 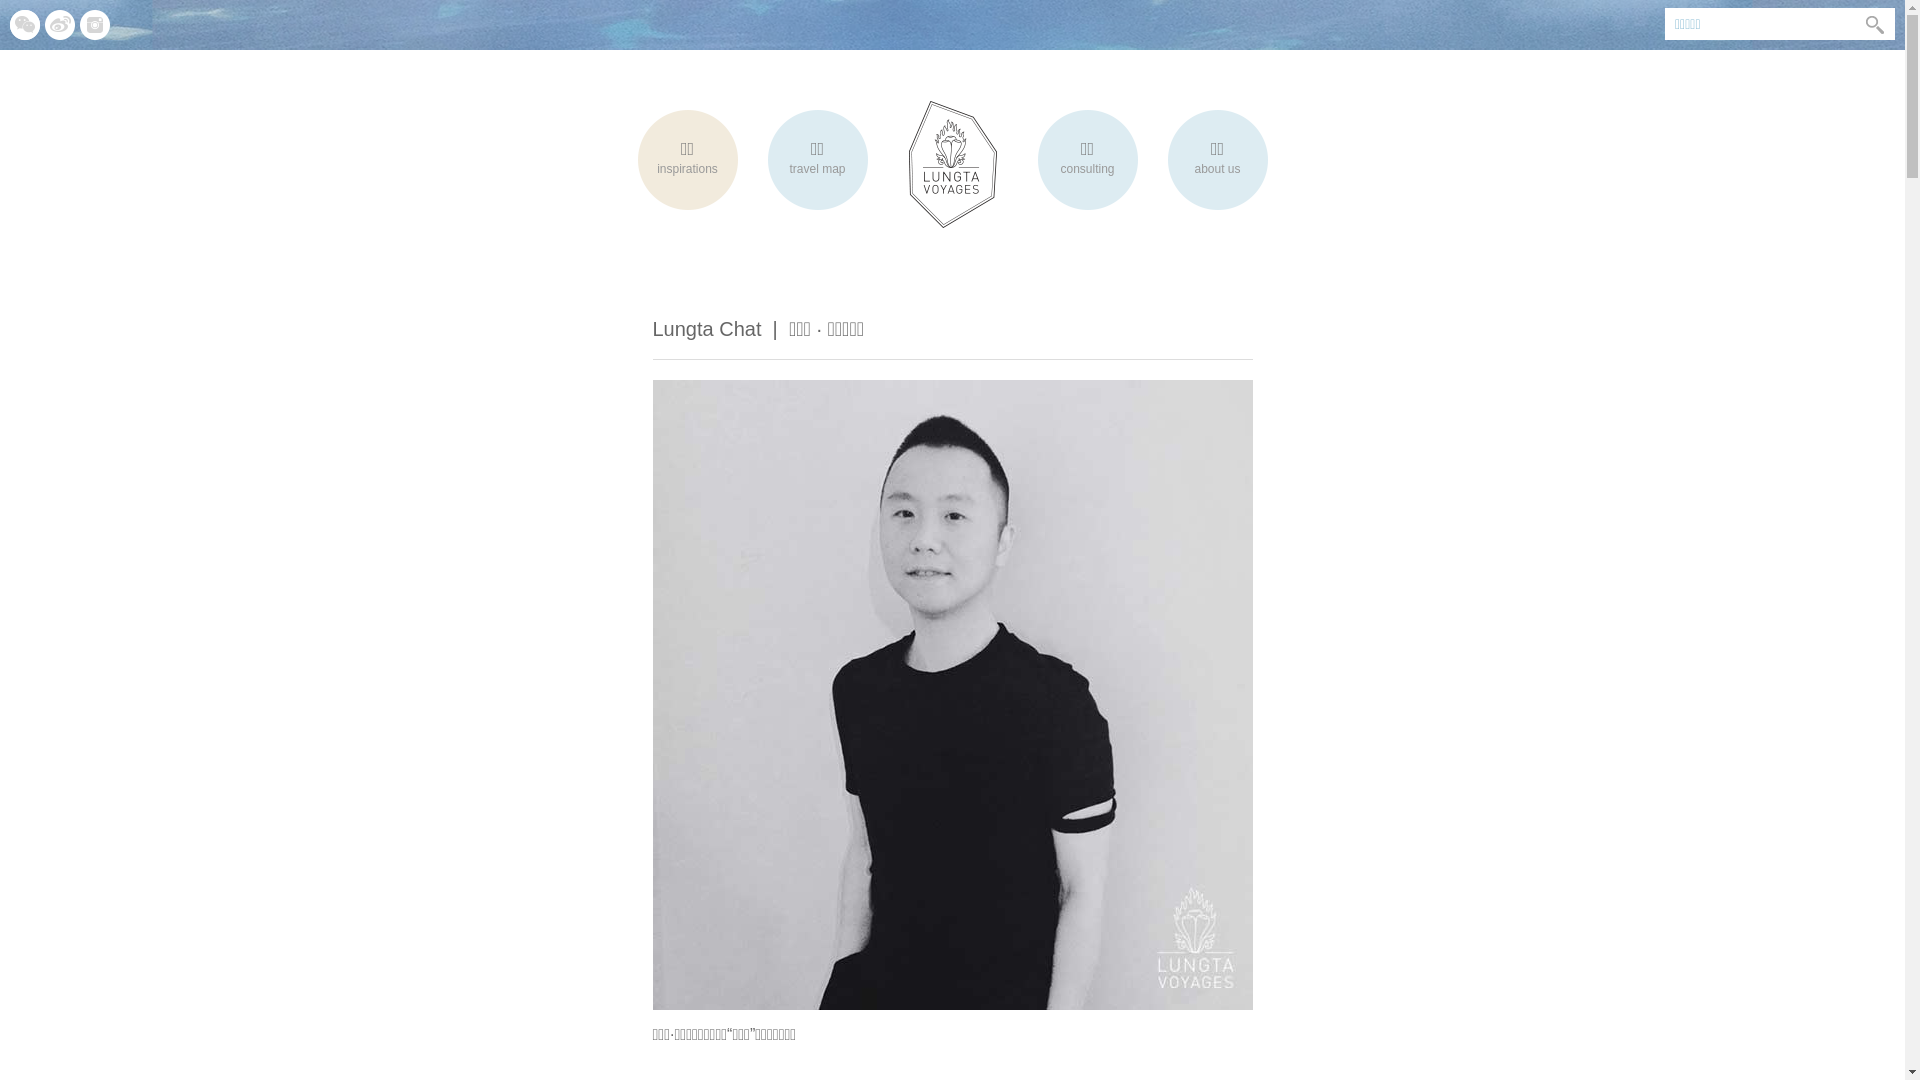 I want to click on Search for:, so click(x=1760, y=24).